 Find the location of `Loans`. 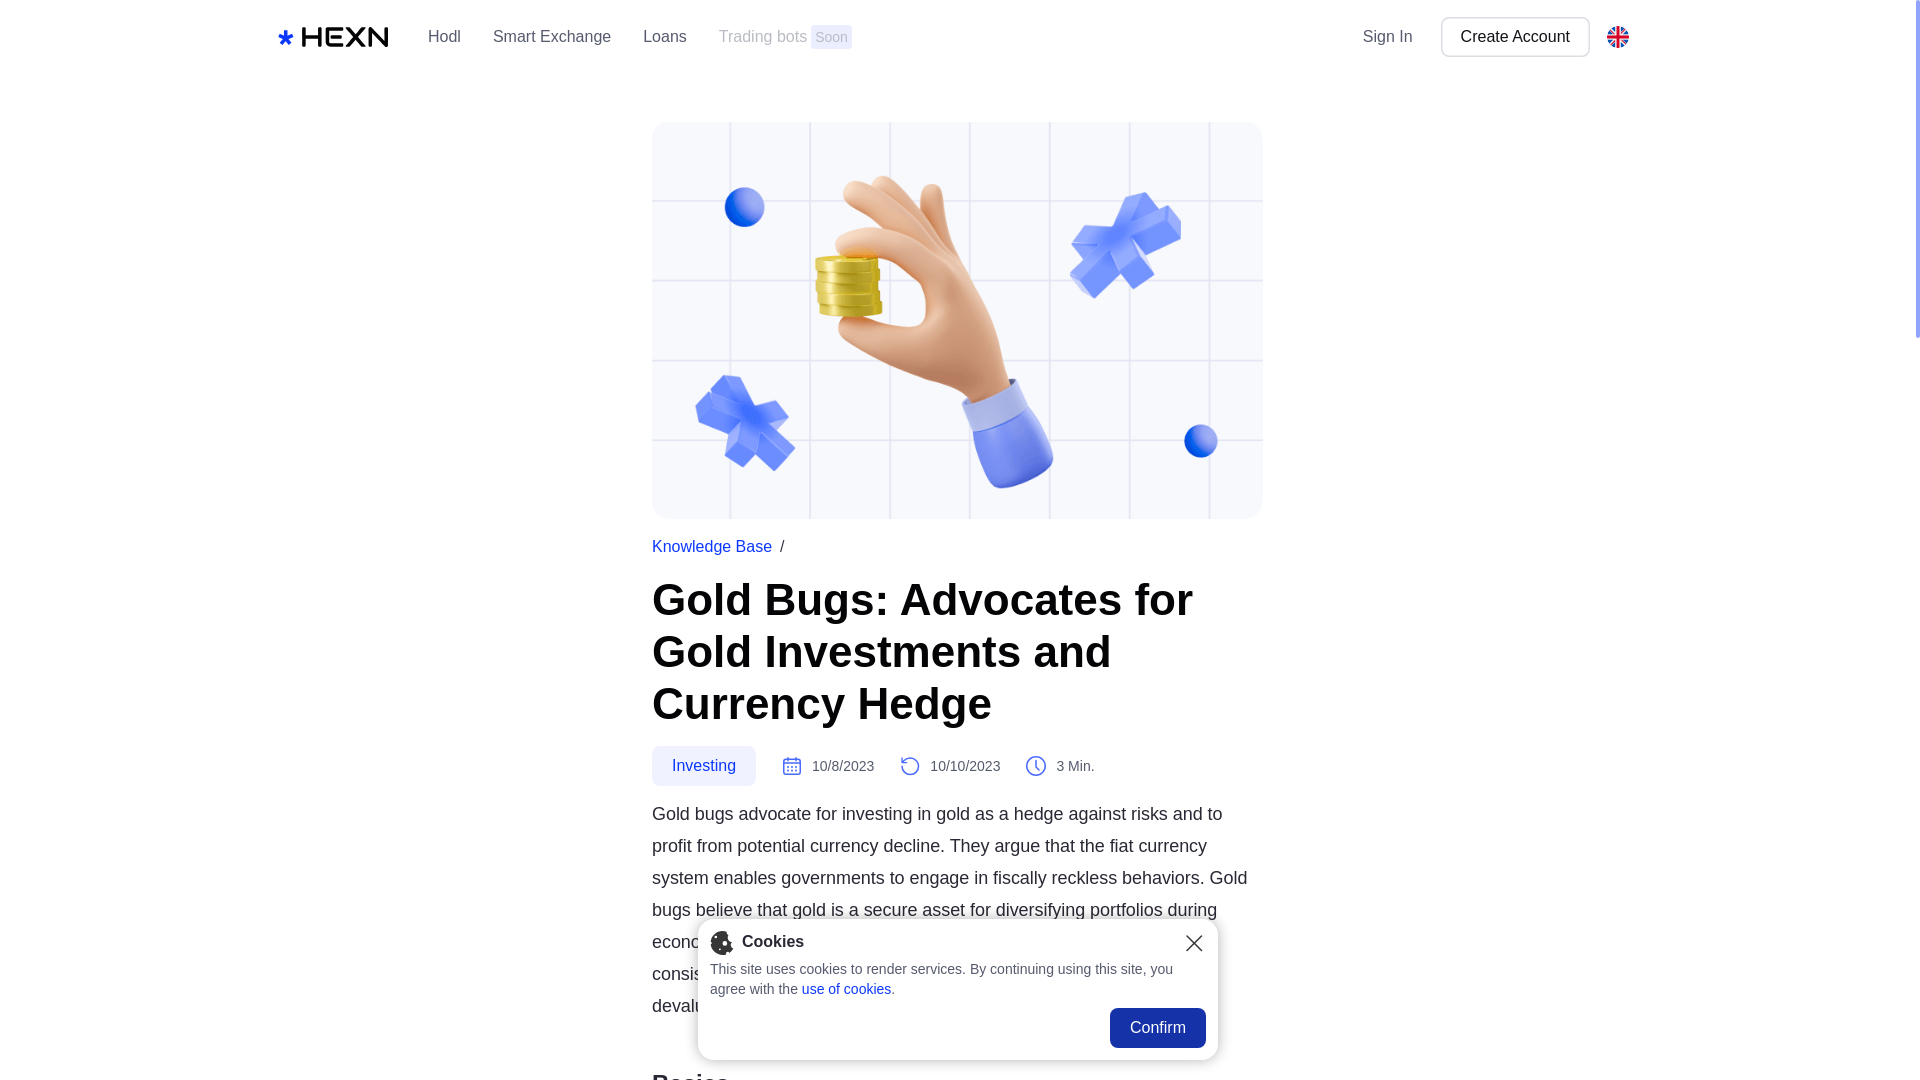

Loans is located at coordinates (877, 37).